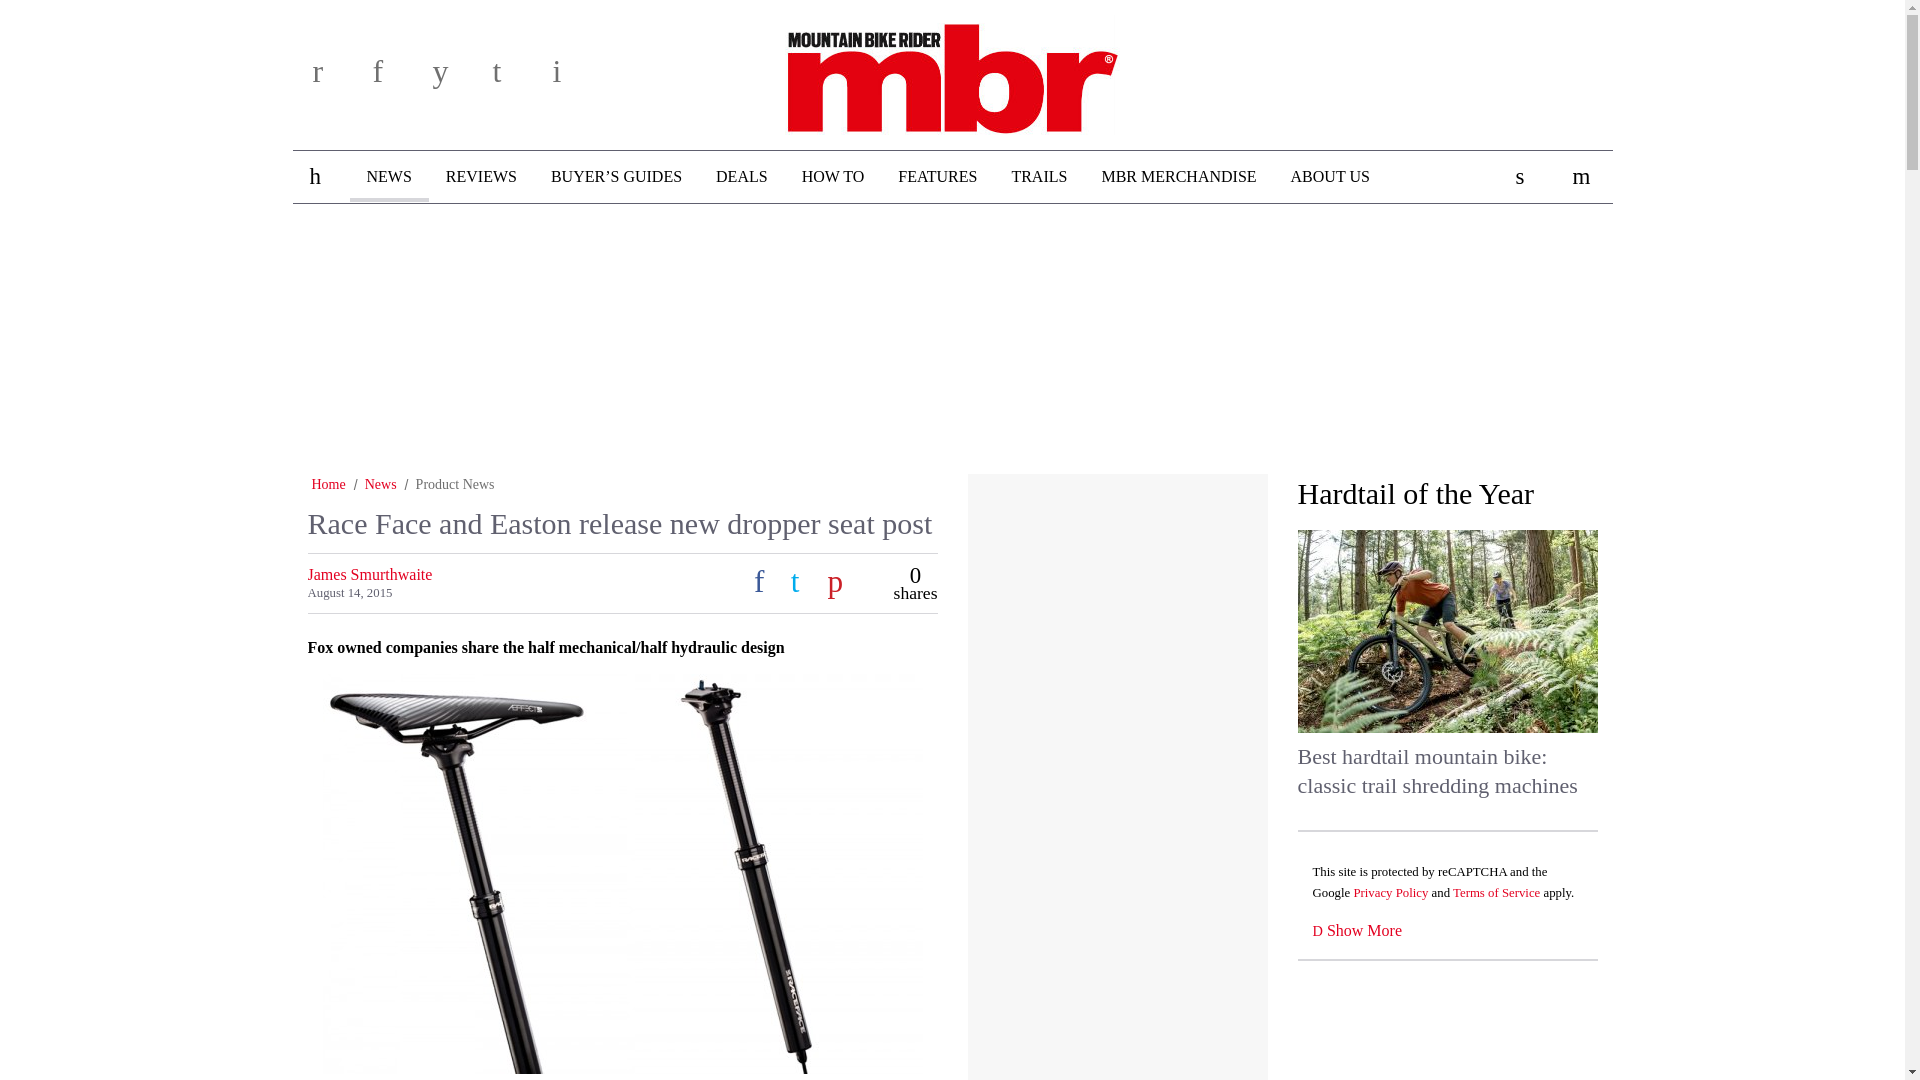 The image size is (1920, 1080). Describe the element at coordinates (336, 78) in the screenshot. I see `r` at that location.